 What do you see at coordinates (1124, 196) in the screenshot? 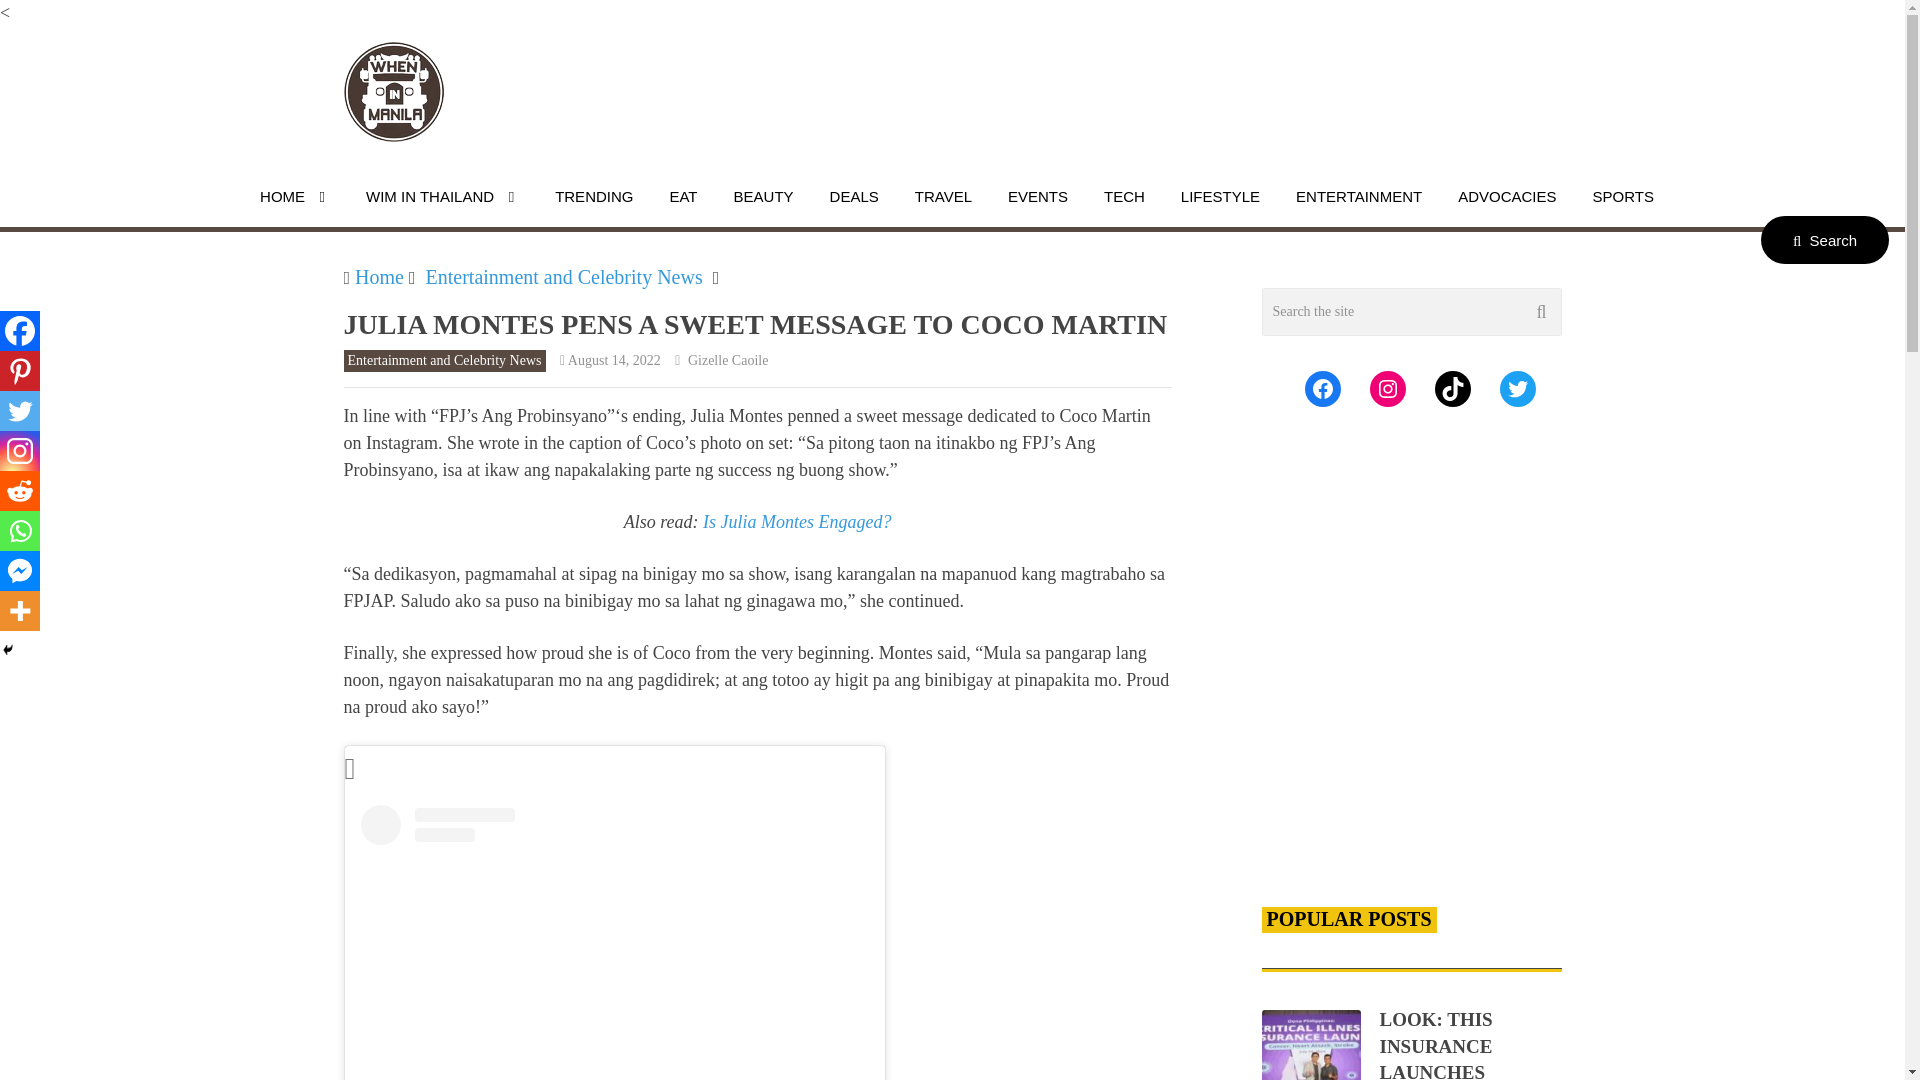
I see `TECH` at bounding box center [1124, 196].